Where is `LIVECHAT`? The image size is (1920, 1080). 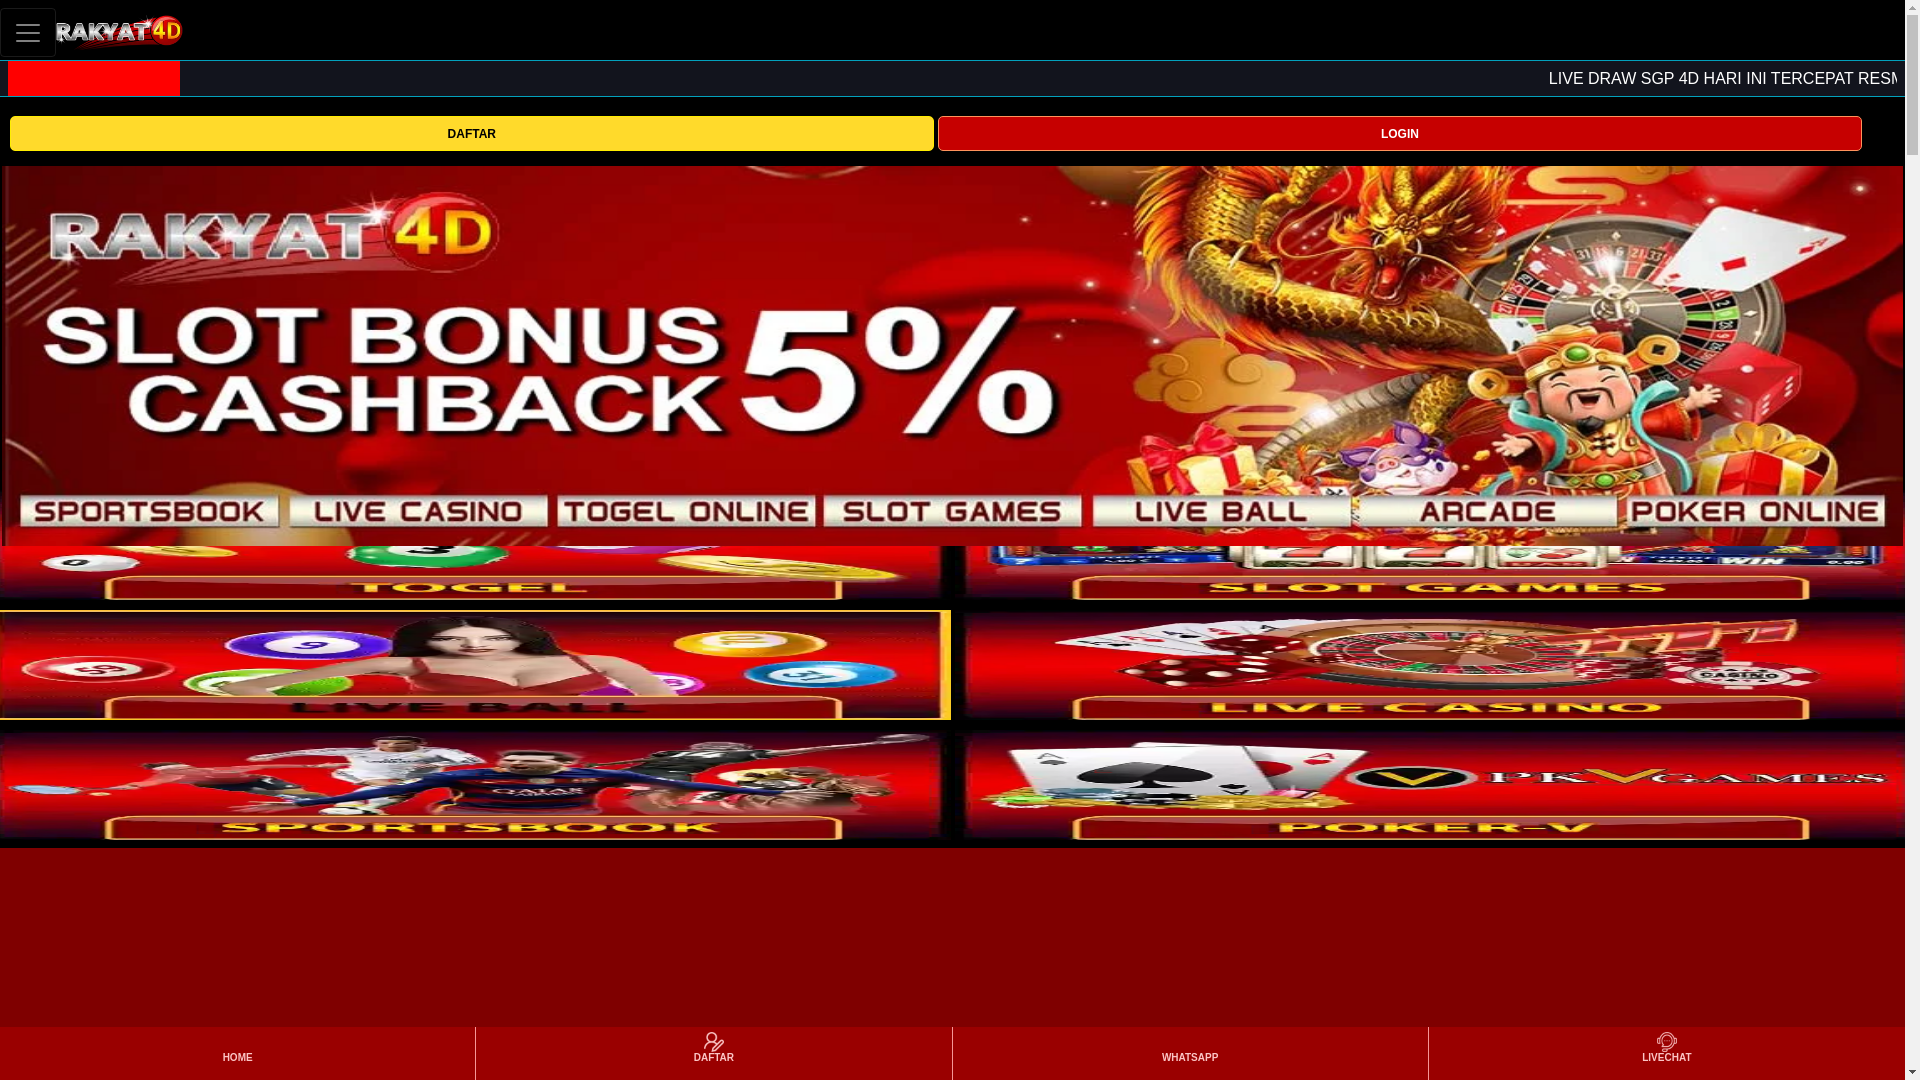 LIVECHAT is located at coordinates (1666, 1053).